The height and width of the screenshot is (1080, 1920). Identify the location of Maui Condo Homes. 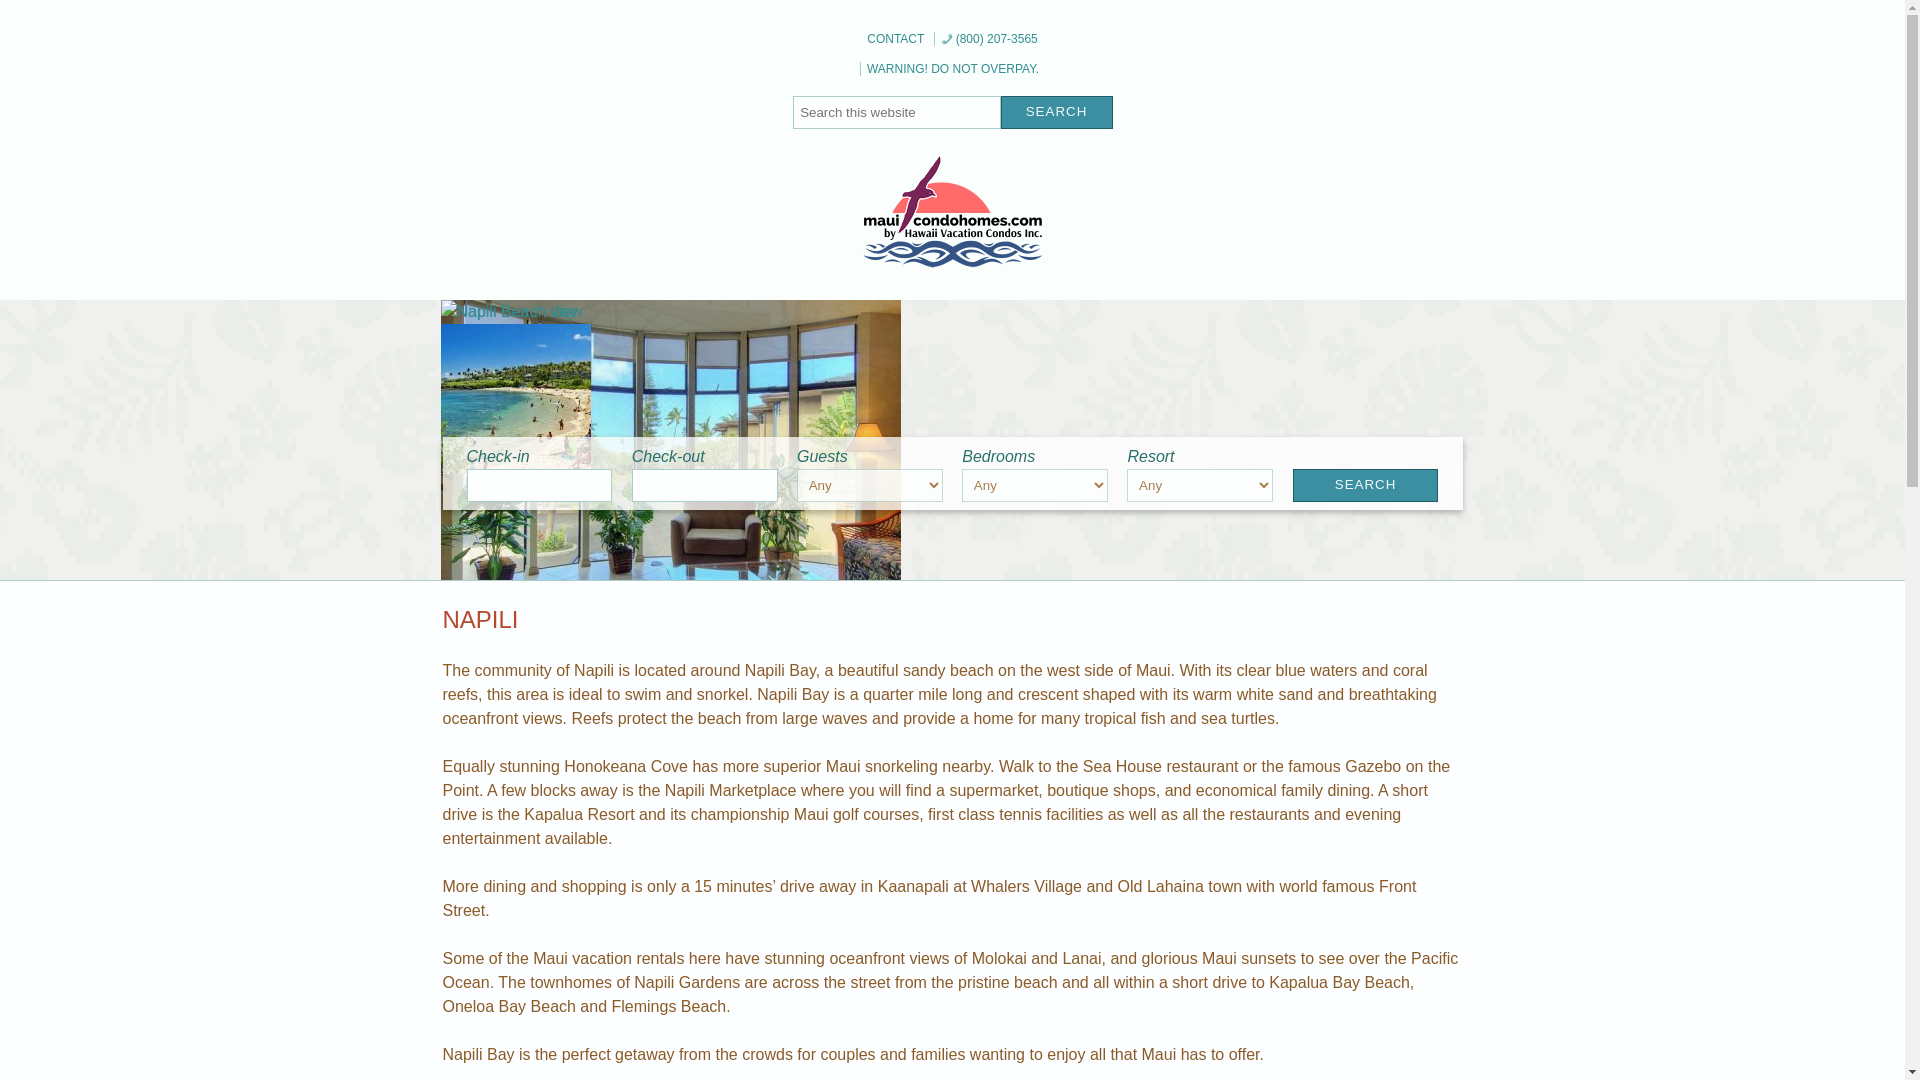
(932, 311).